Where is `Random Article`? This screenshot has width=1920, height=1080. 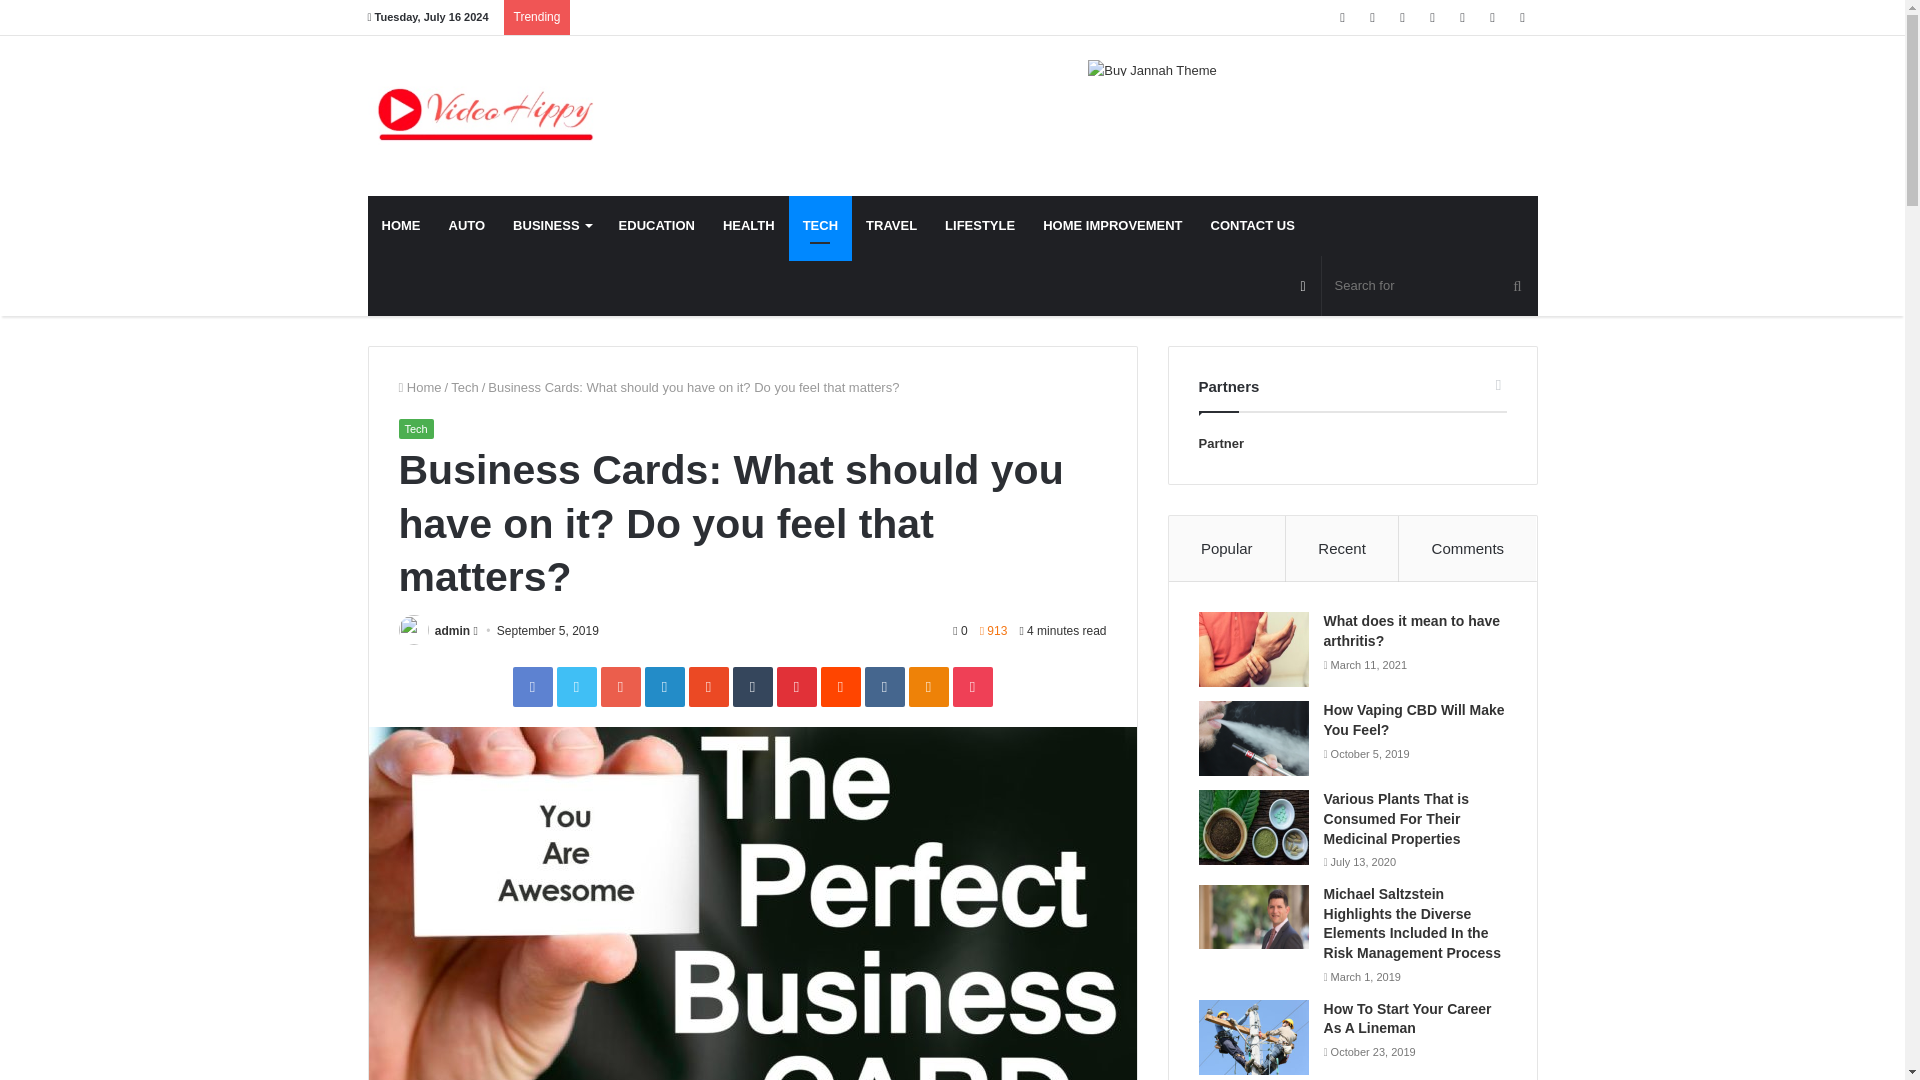 Random Article is located at coordinates (1462, 17).